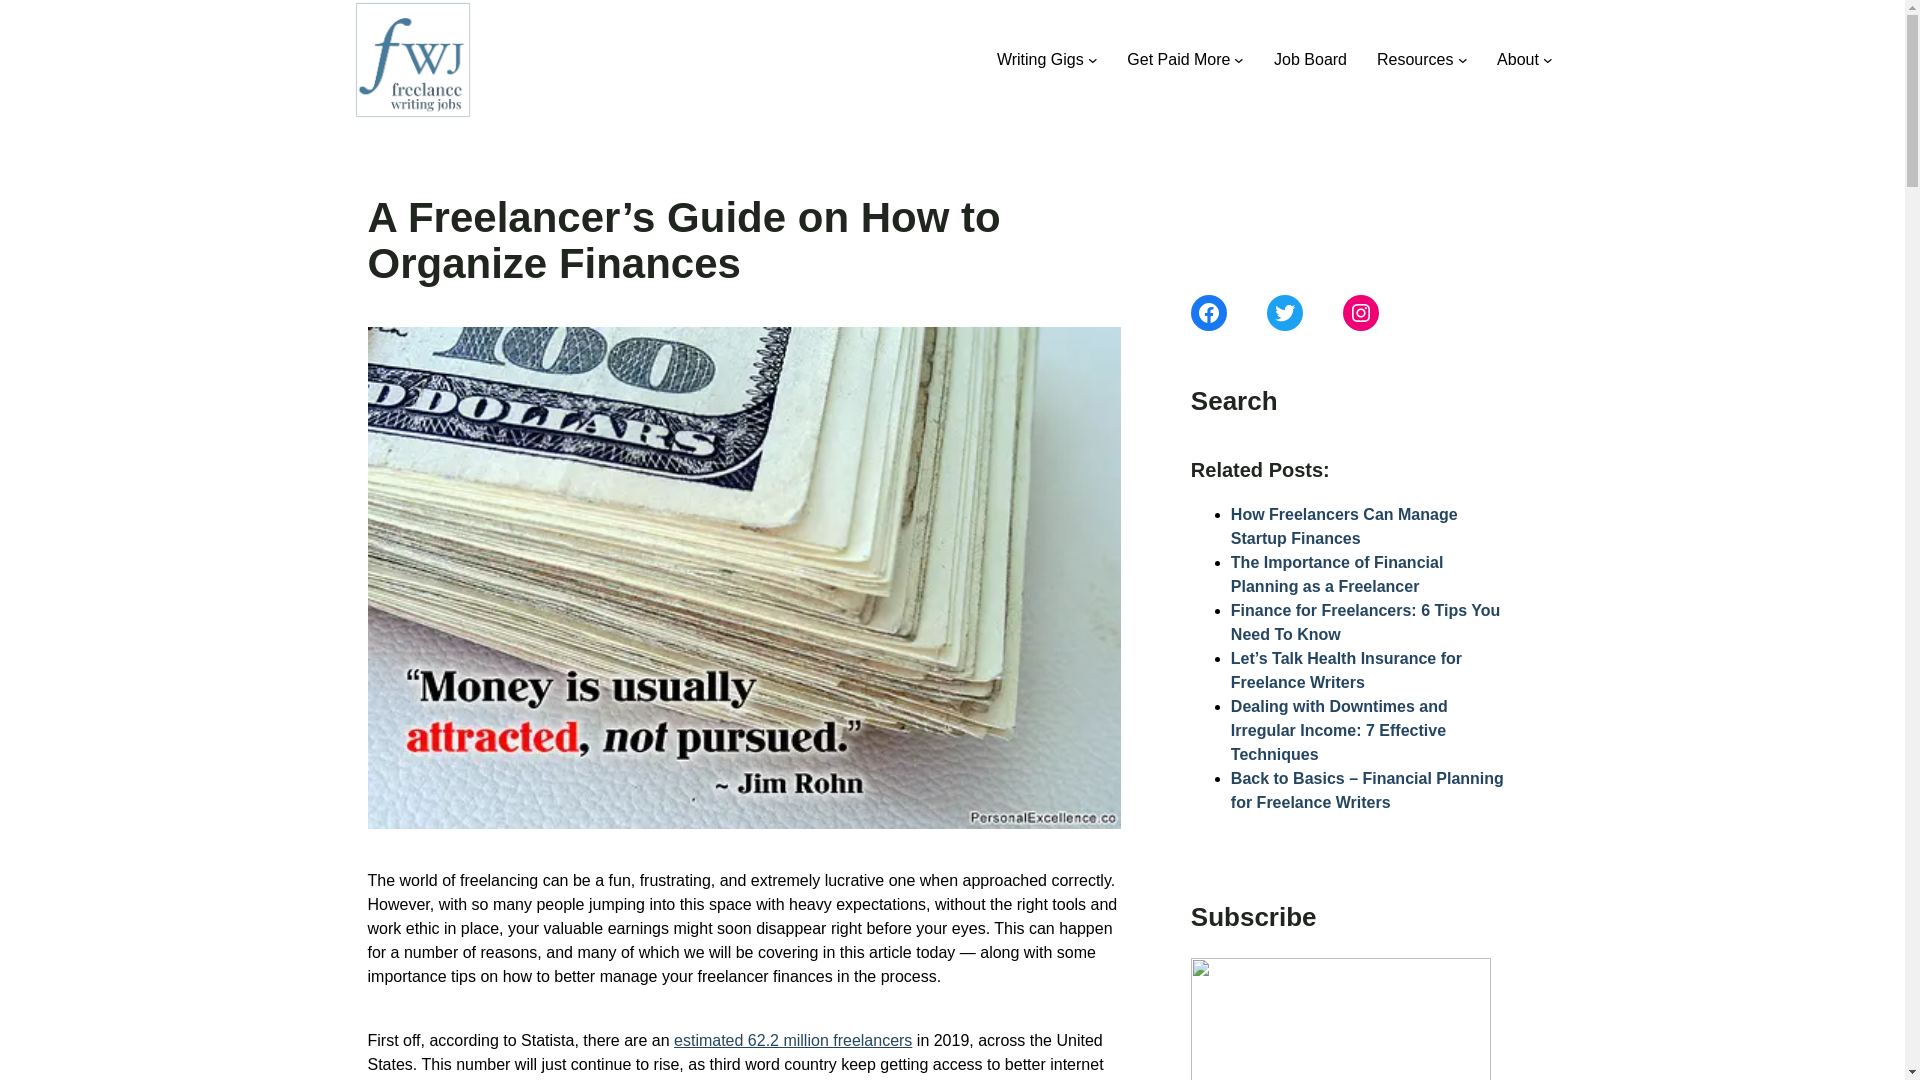  I want to click on Get Paid More, so click(1178, 60).